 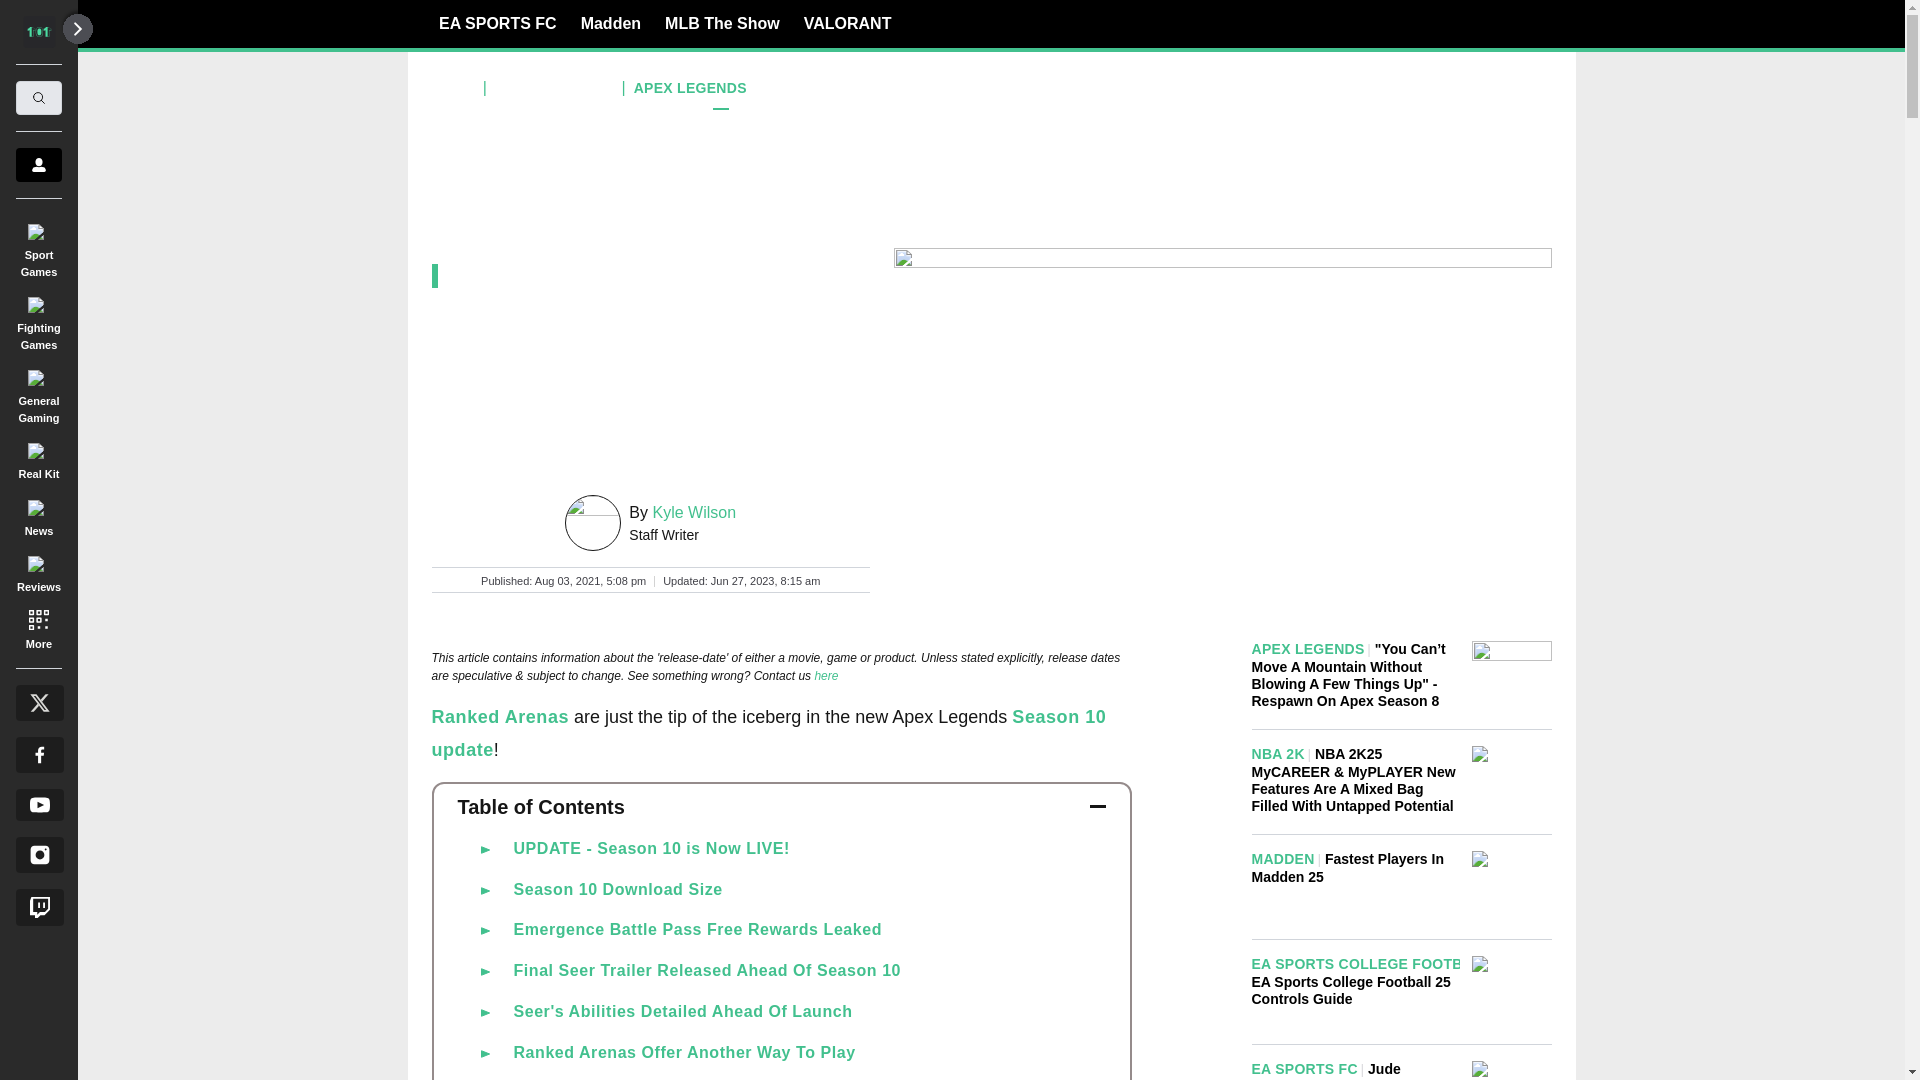 I want to click on Madden, so click(x=611, y=23).